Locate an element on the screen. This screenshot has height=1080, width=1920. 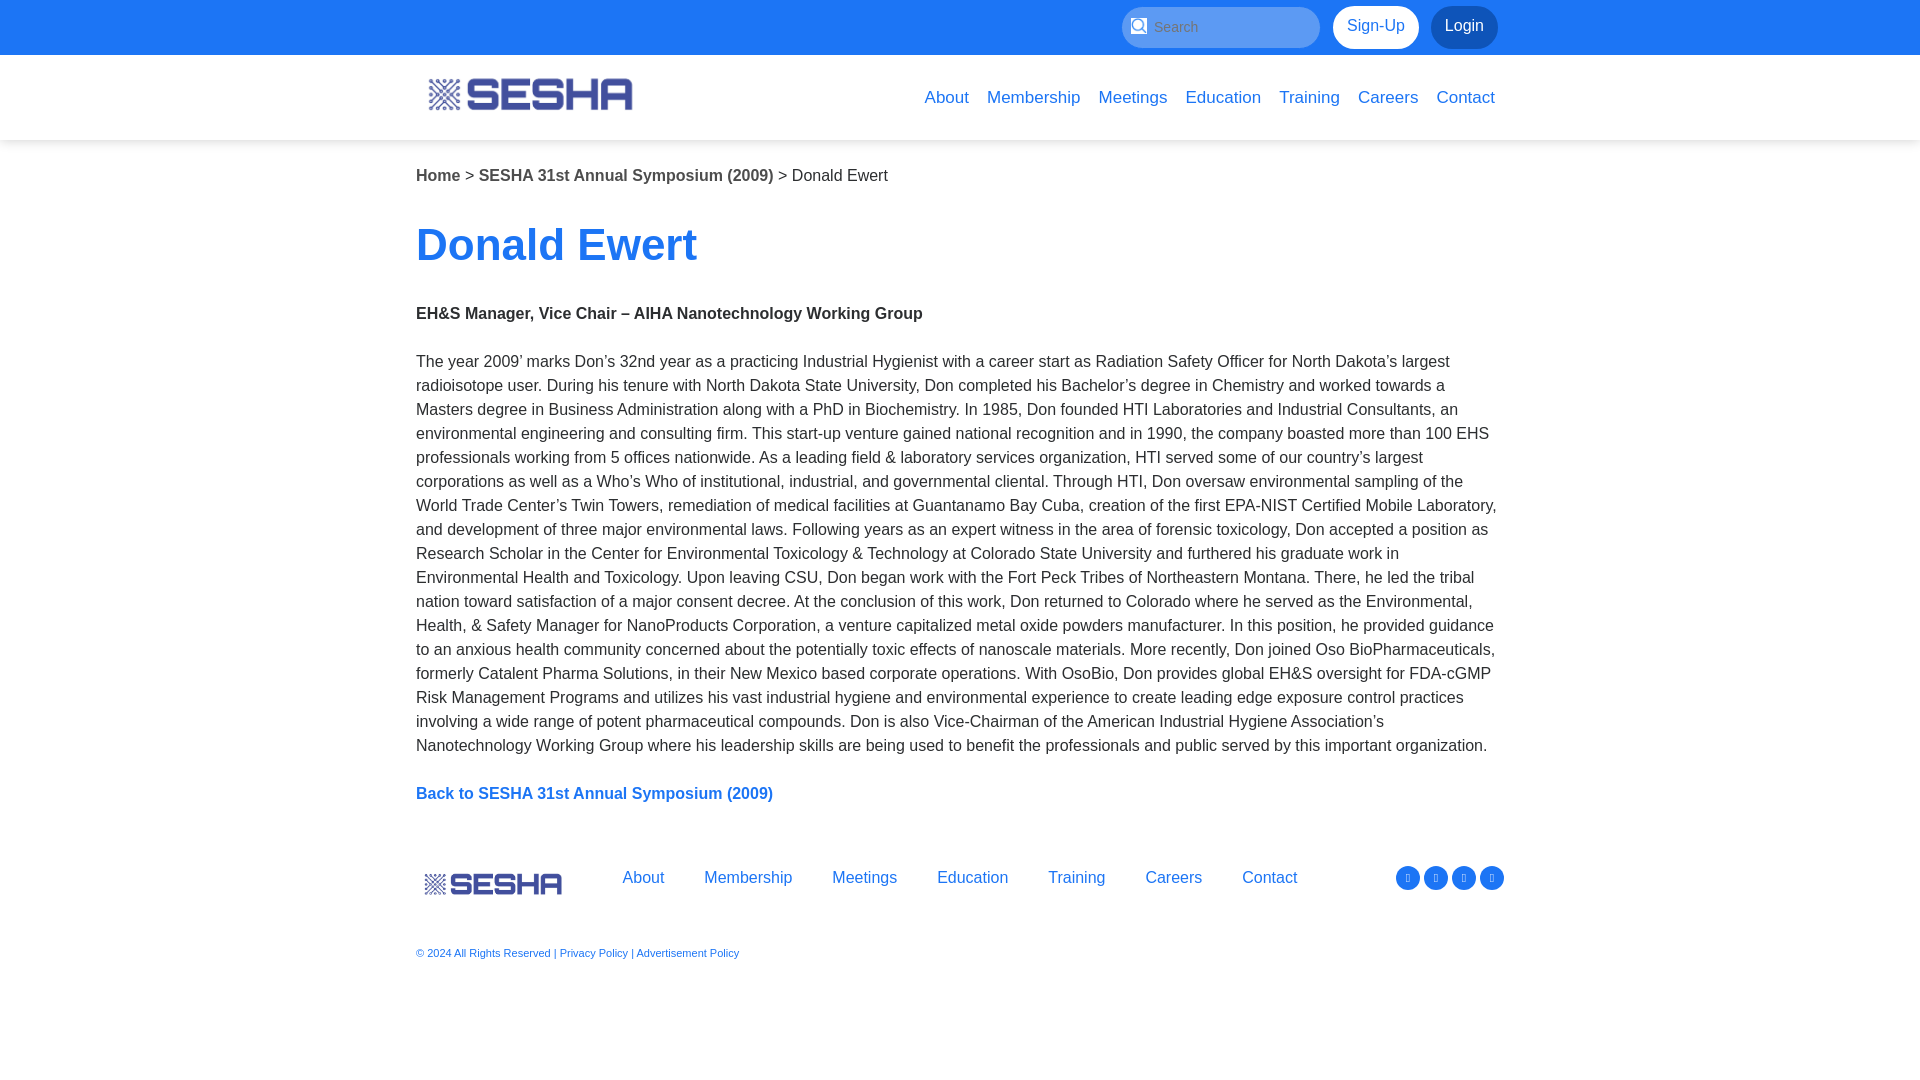
About is located at coordinates (643, 877).